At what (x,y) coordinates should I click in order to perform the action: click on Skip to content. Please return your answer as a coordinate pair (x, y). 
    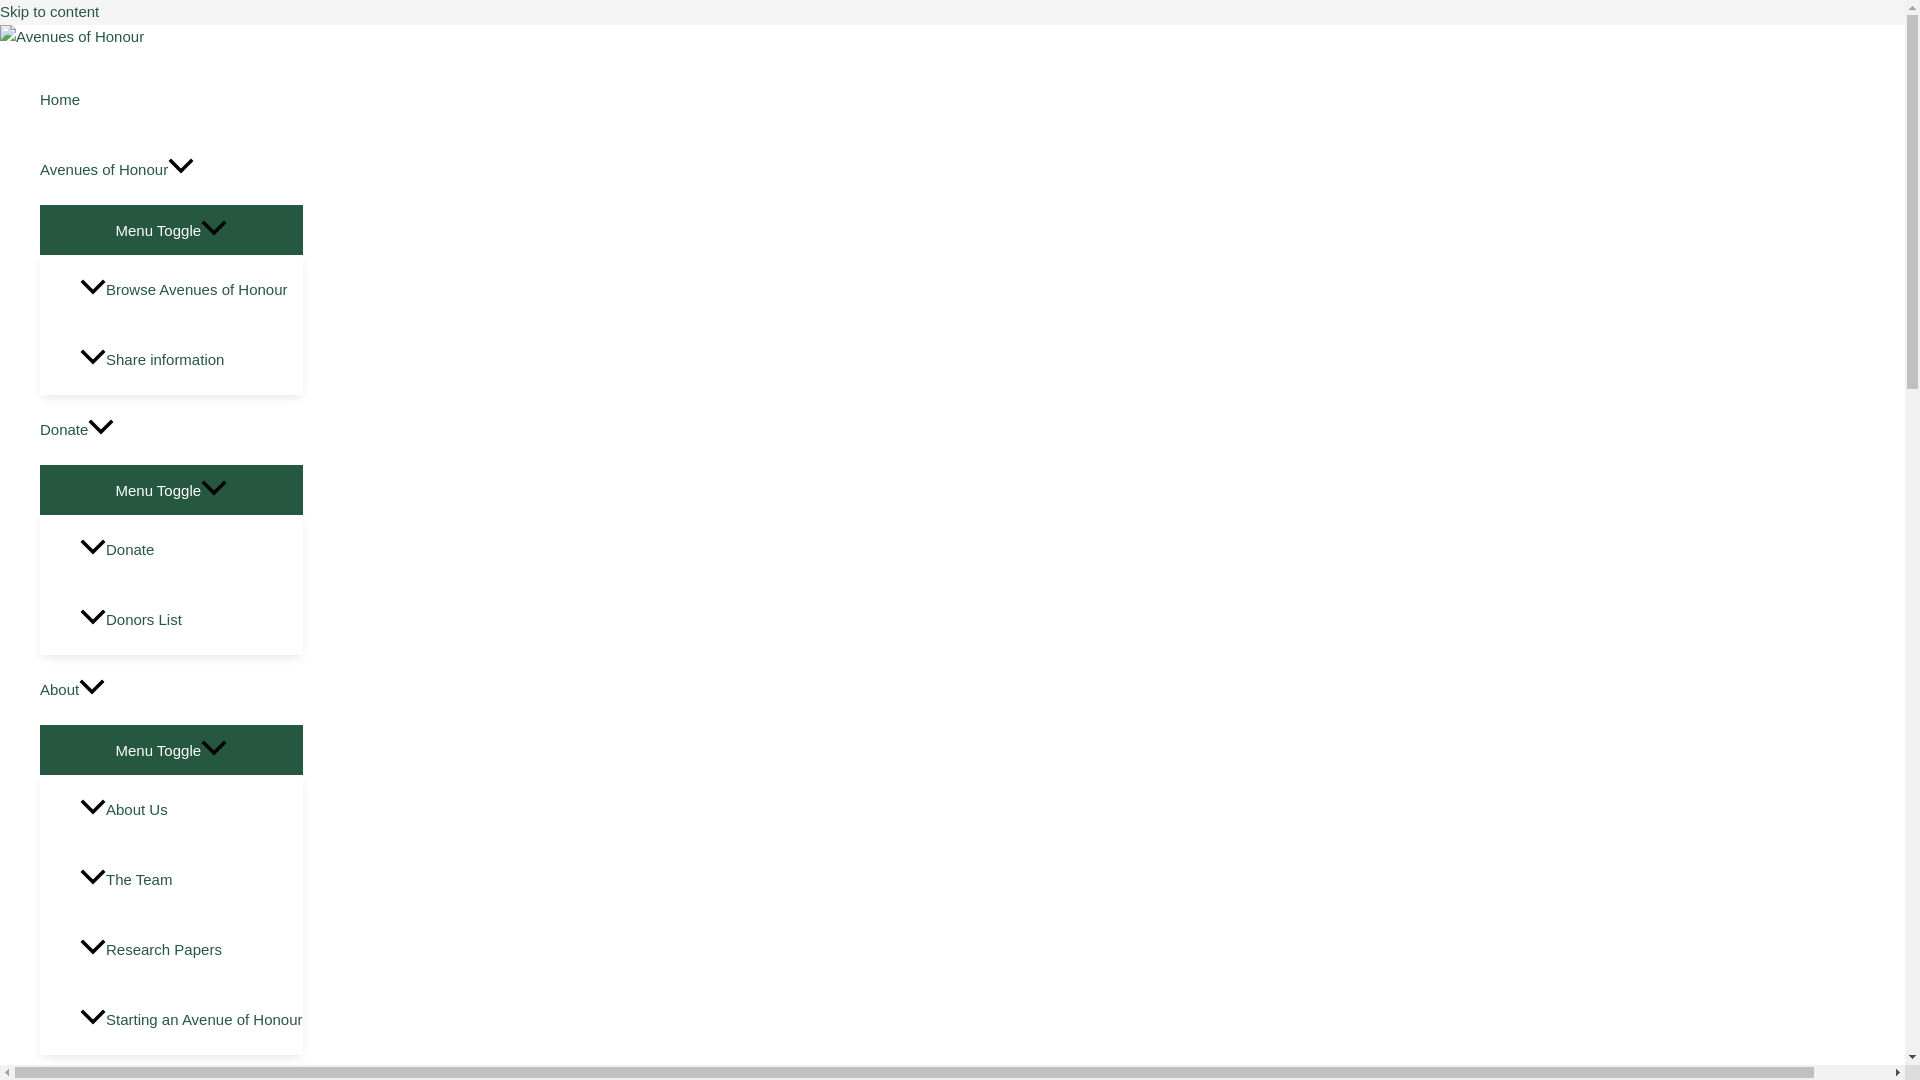
    Looking at the image, I should click on (50, 12).